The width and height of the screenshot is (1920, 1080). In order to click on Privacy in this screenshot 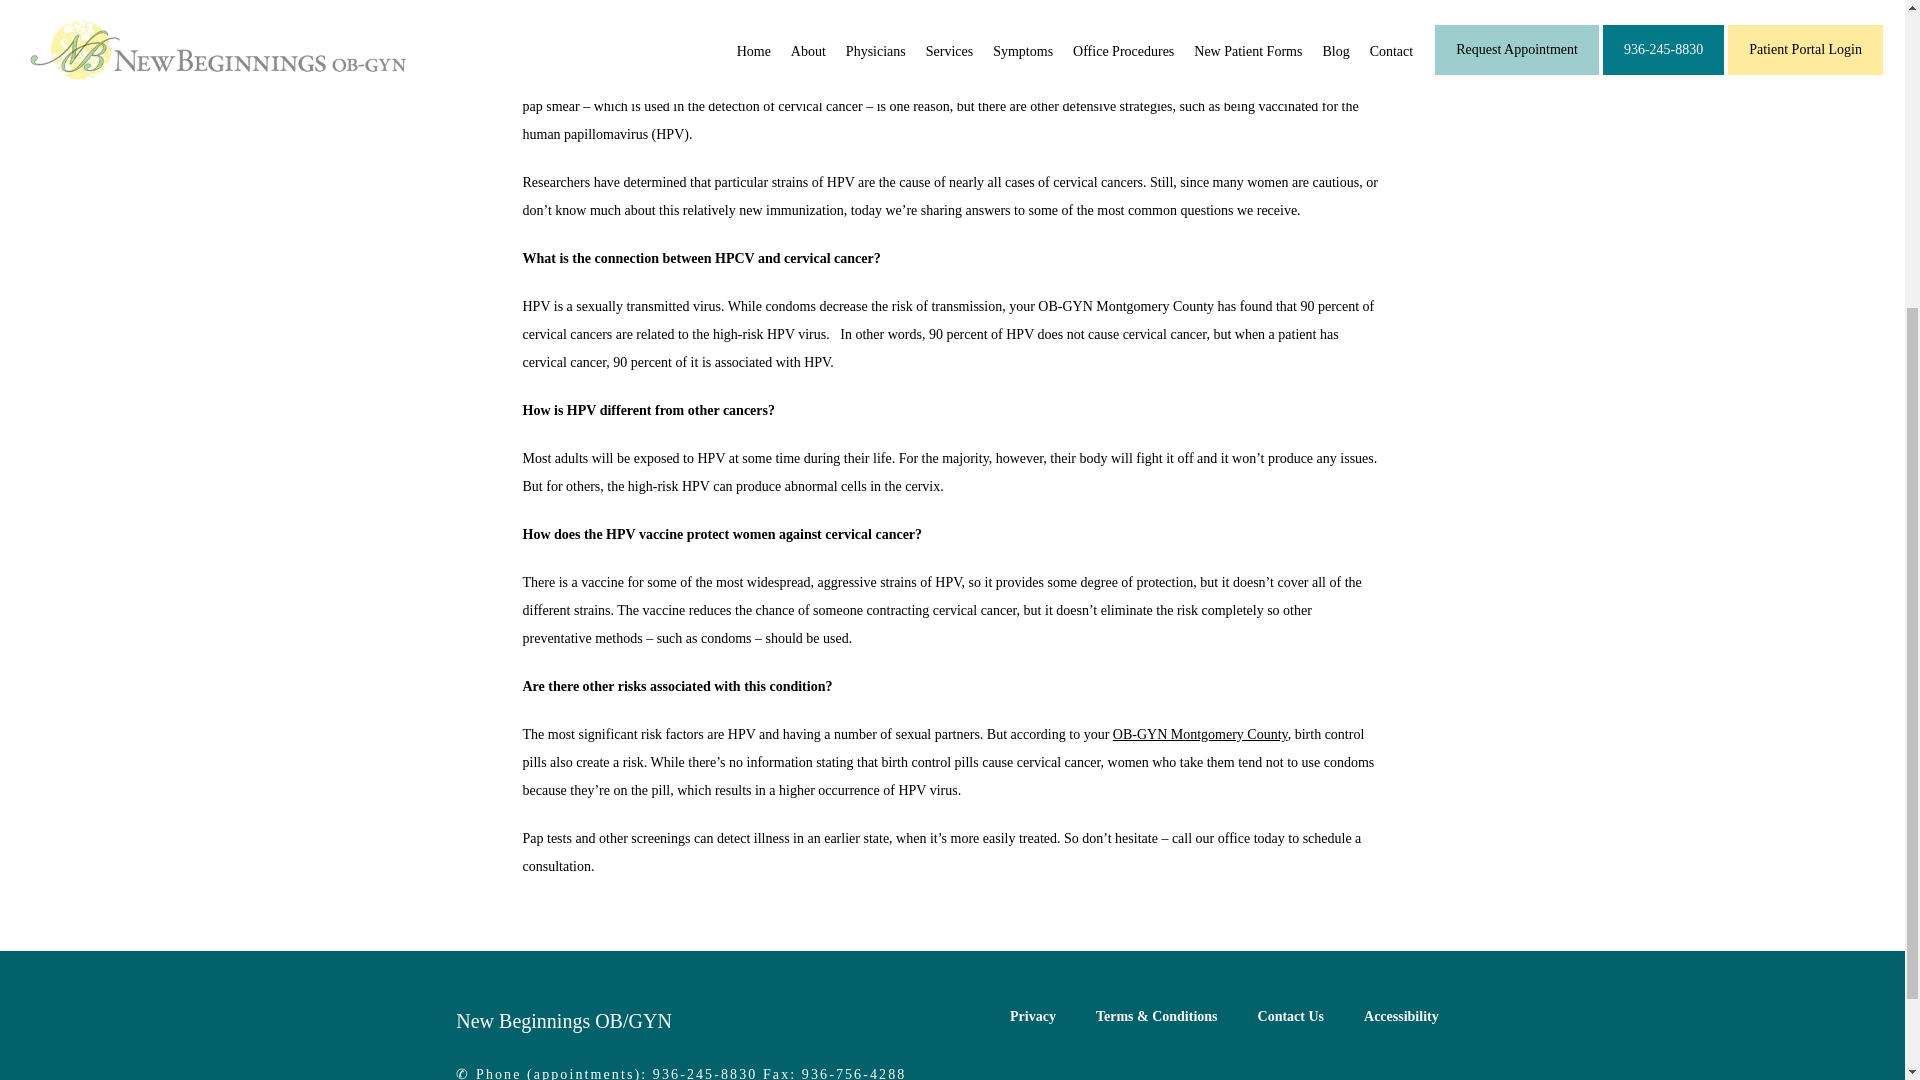, I will do `click(1032, 1016)`.